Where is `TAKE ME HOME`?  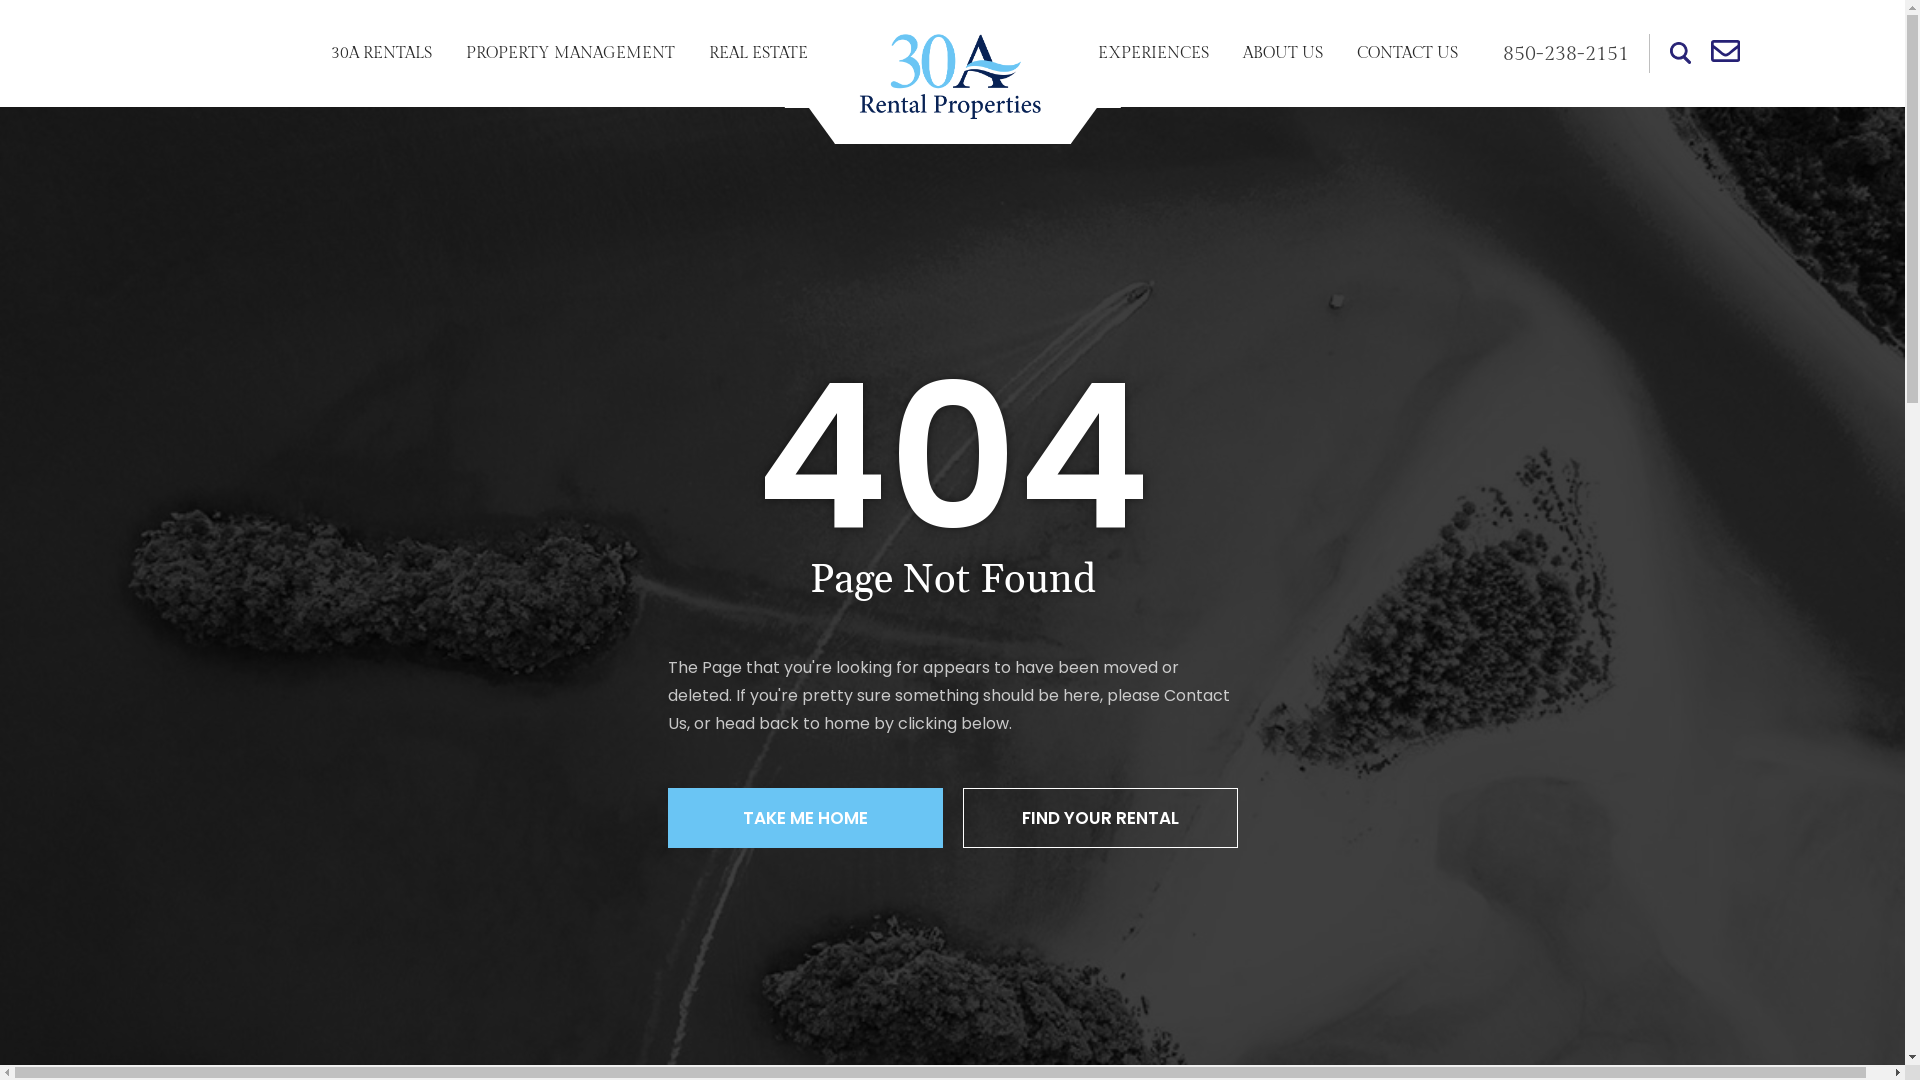 TAKE ME HOME is located at coordinates (806, 818).